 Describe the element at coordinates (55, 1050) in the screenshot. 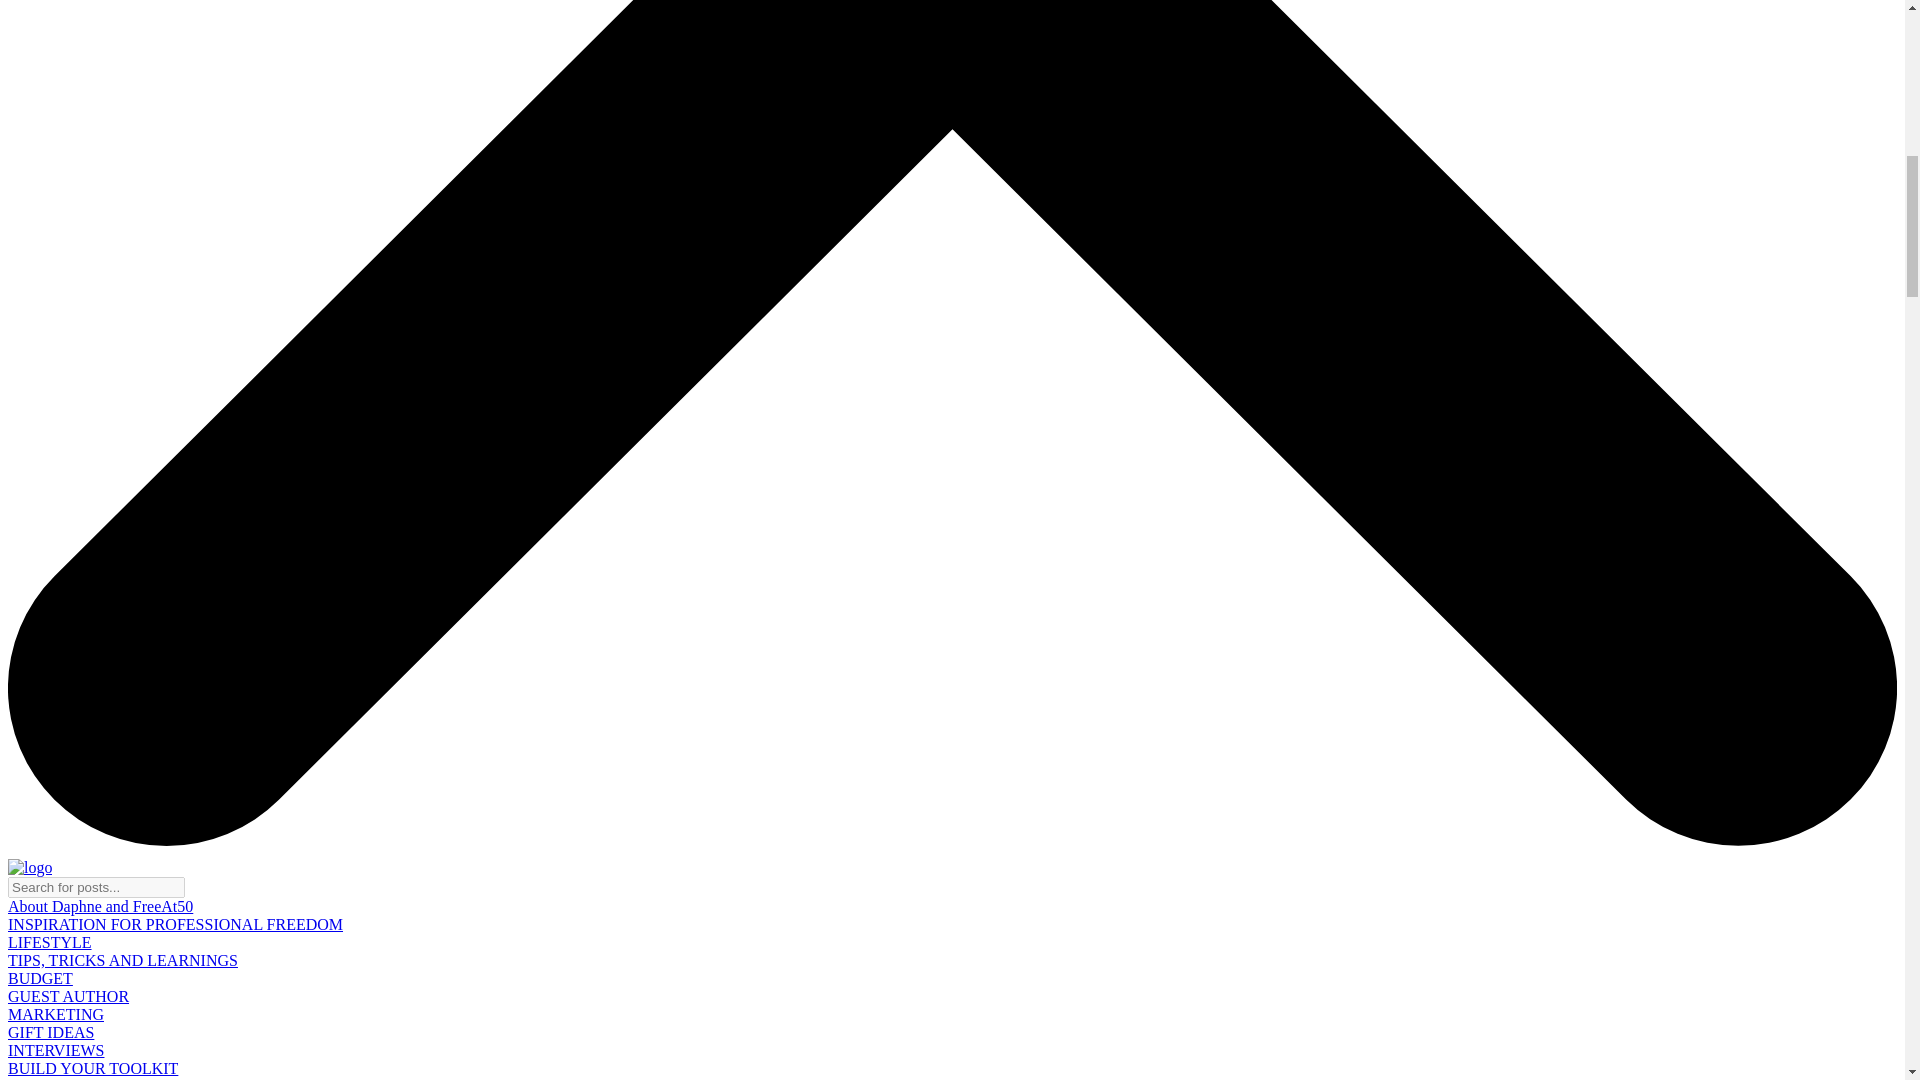

I see `INTERVIEWS` at that location.